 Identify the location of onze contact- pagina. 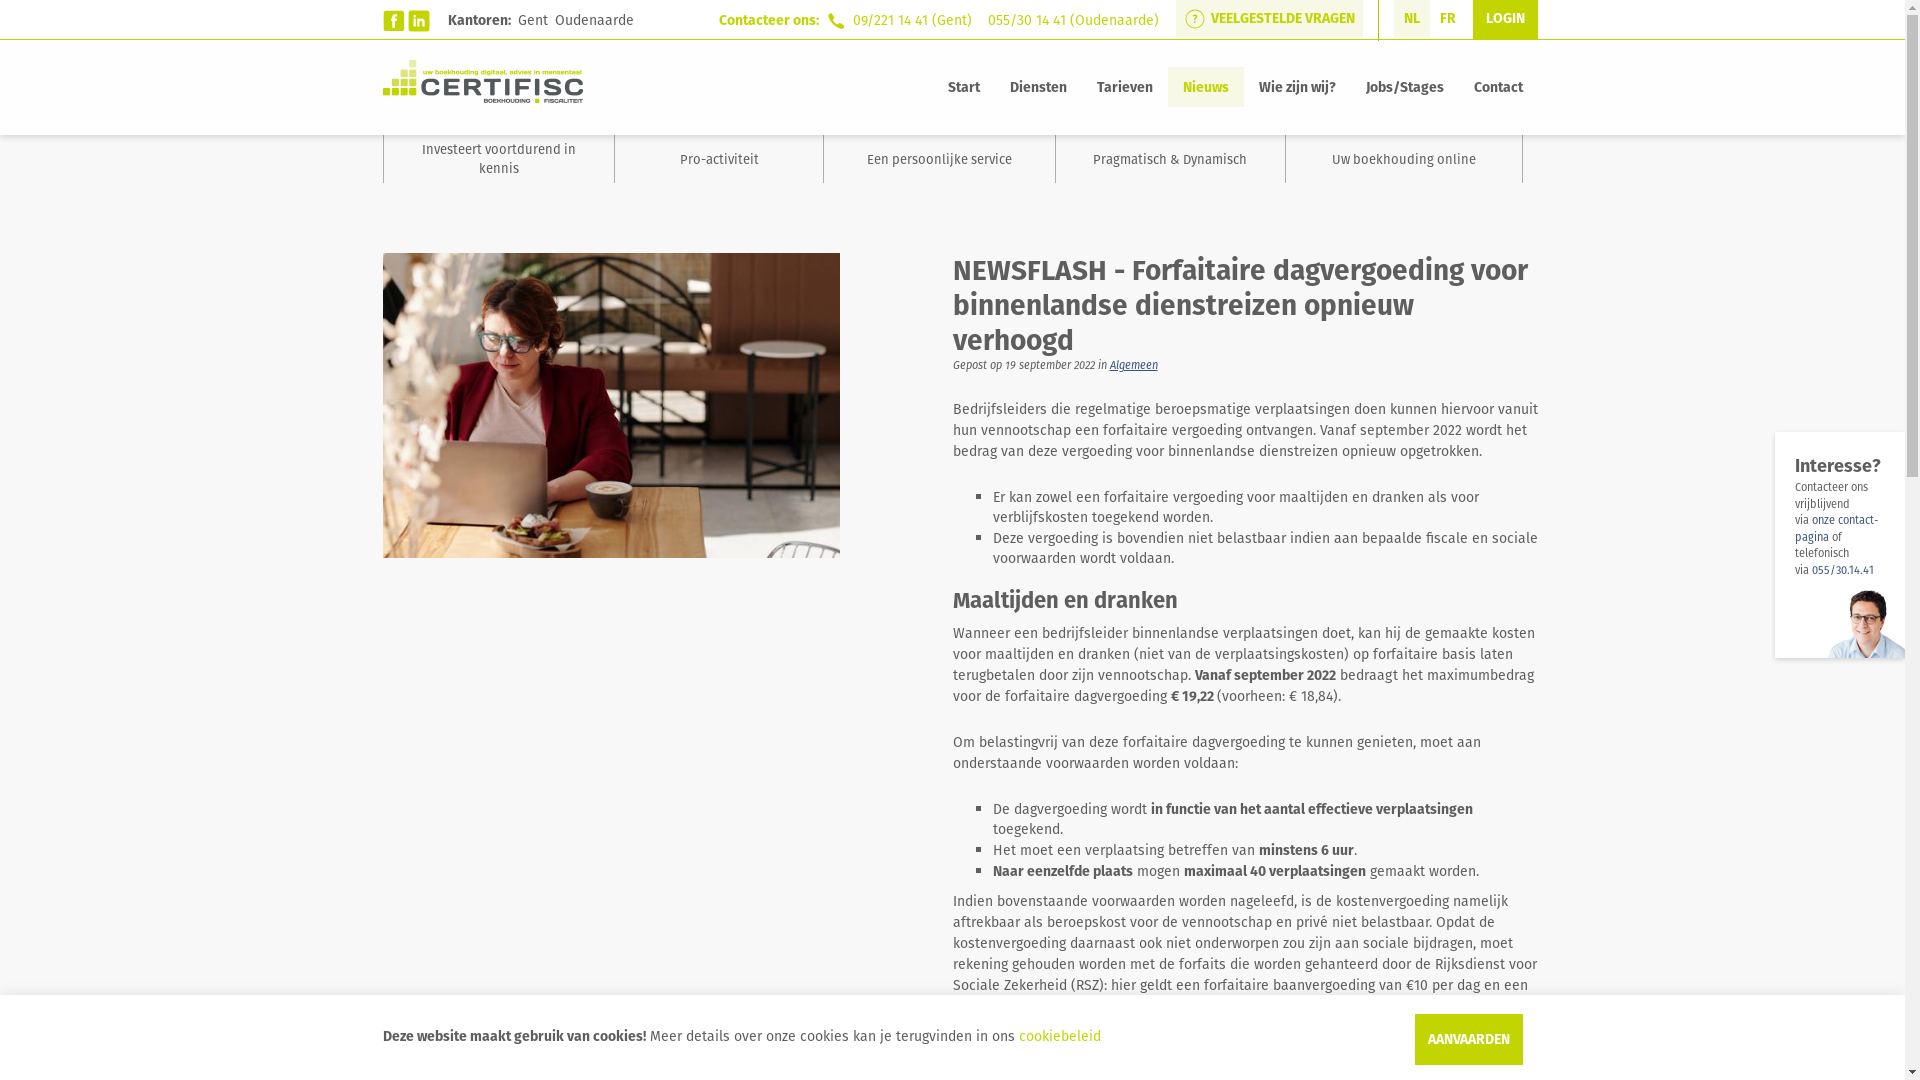
(1836, 528).